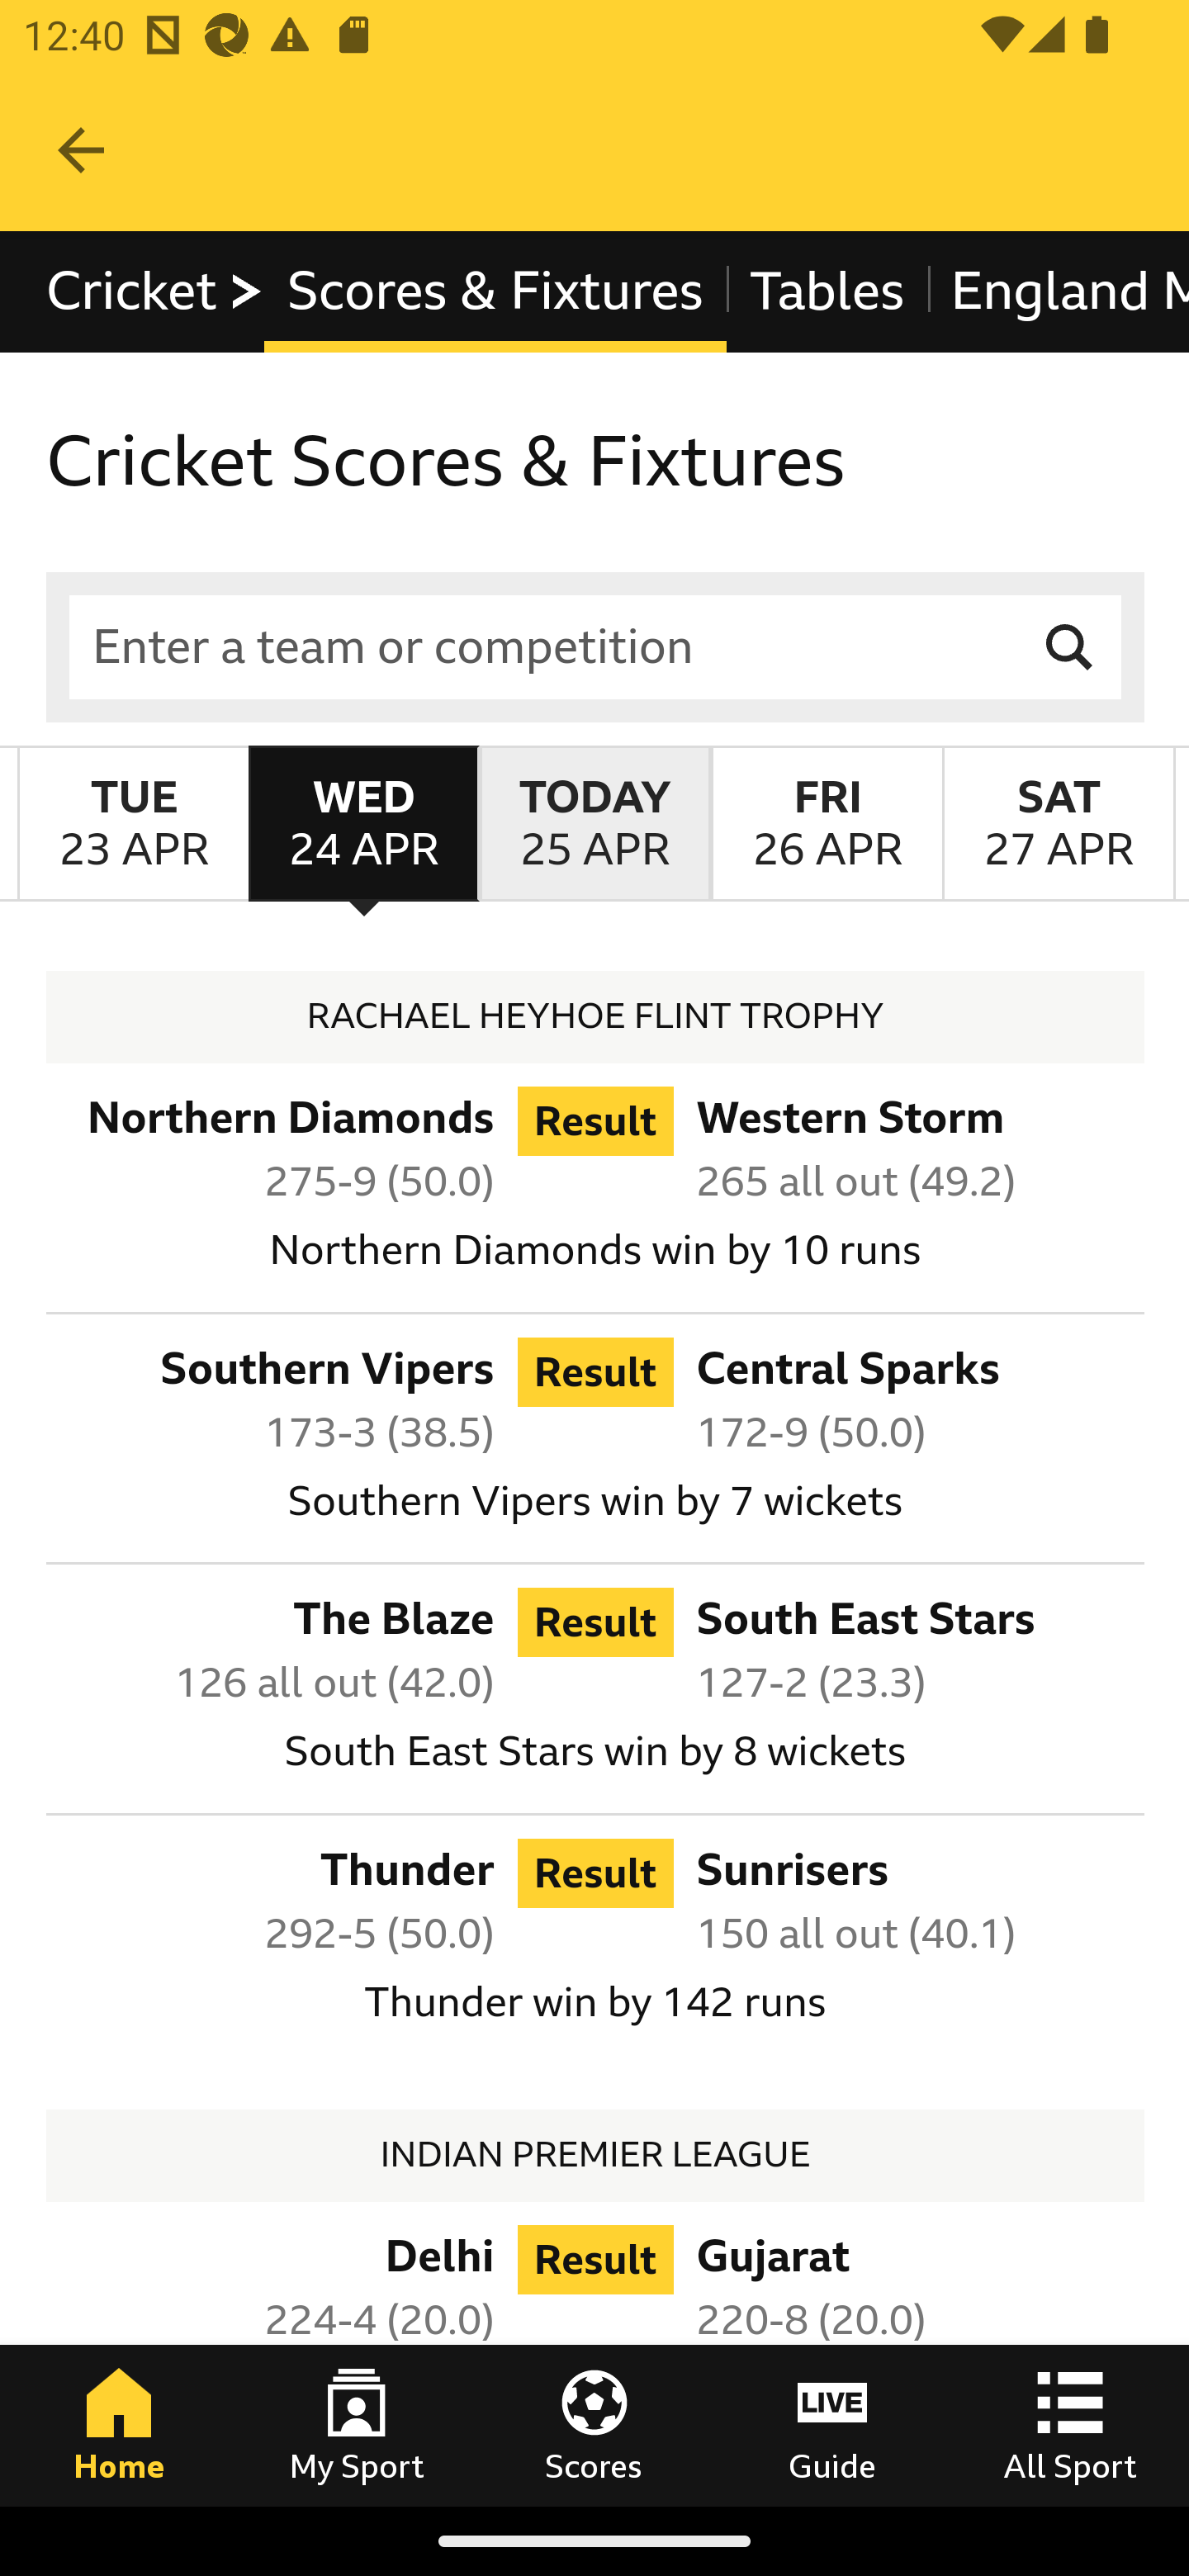  I want to click on SaturdayApril 27th Saturday April 27th, so click(1059, 822).